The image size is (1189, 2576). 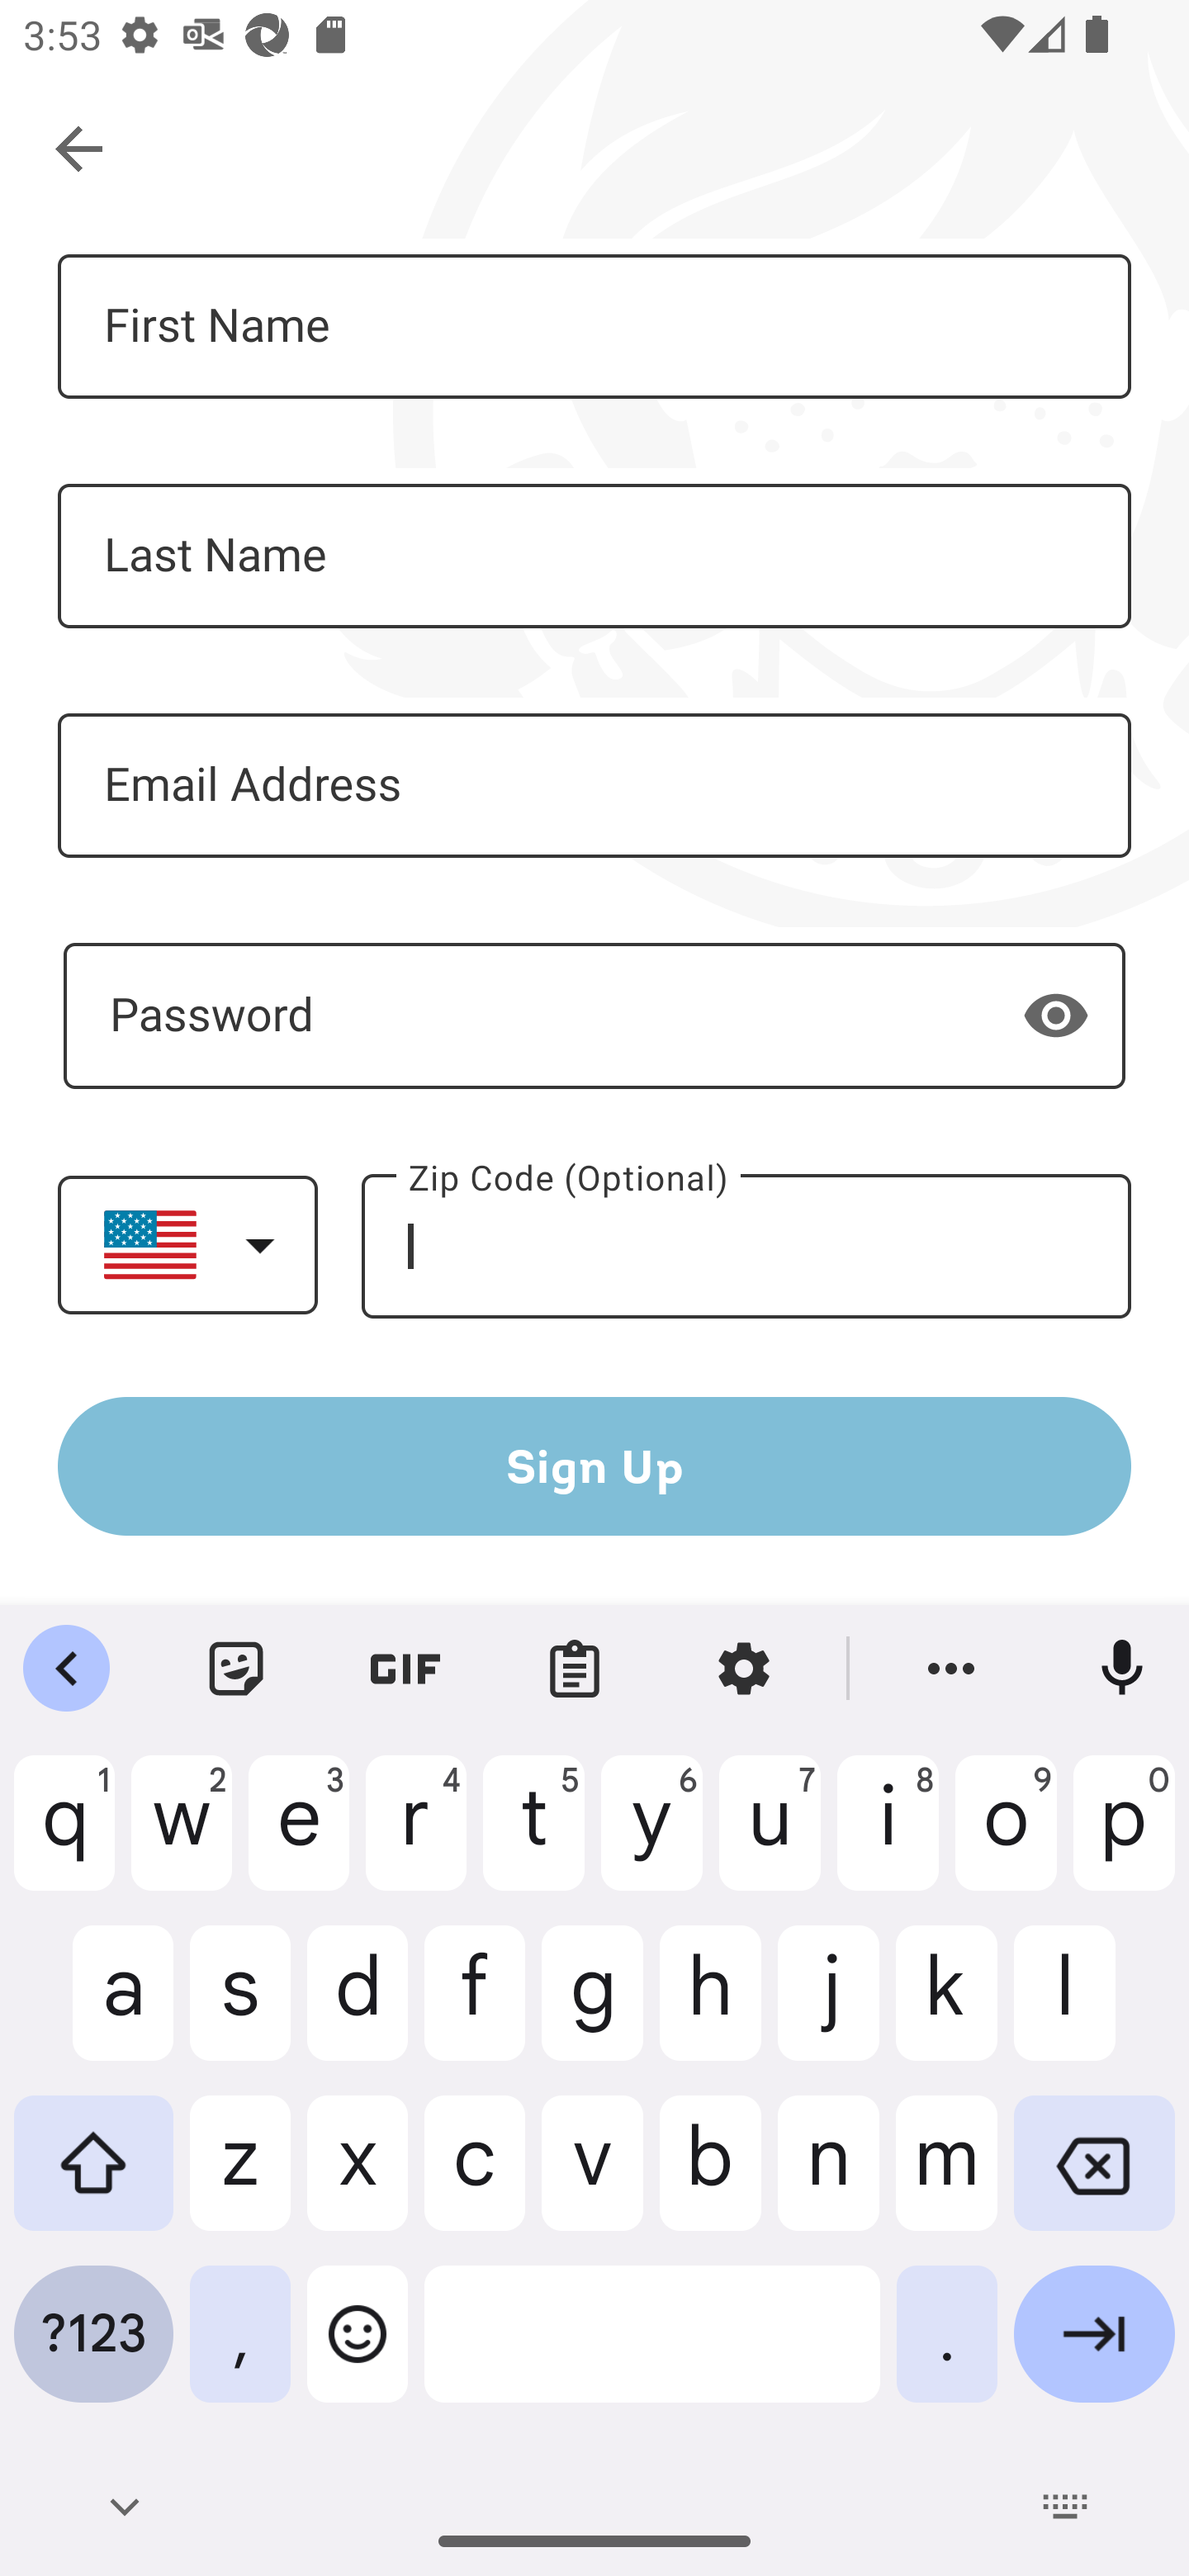 I want to click on Zip Code – Optional, so click(x=746, y=1247).